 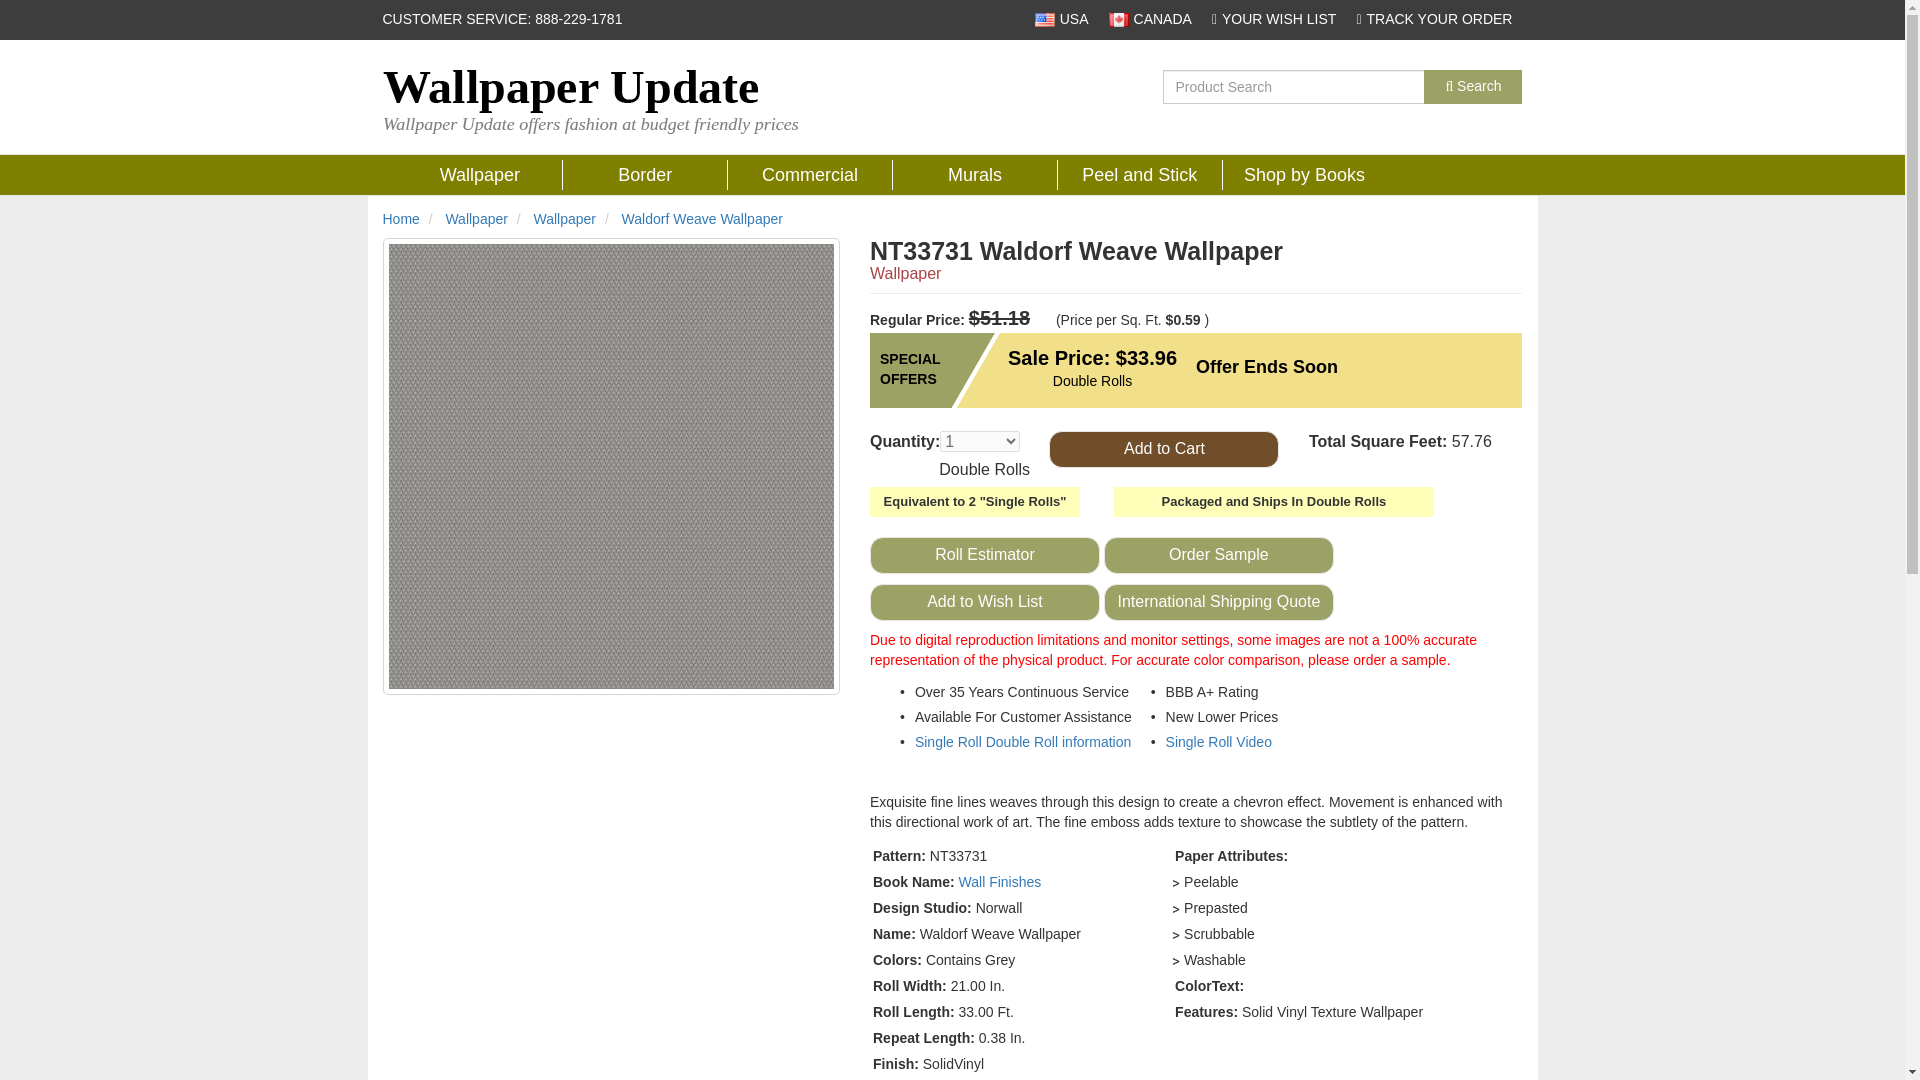 I want to click on wallpaper rollage calculator, so click(x=984, y=554).